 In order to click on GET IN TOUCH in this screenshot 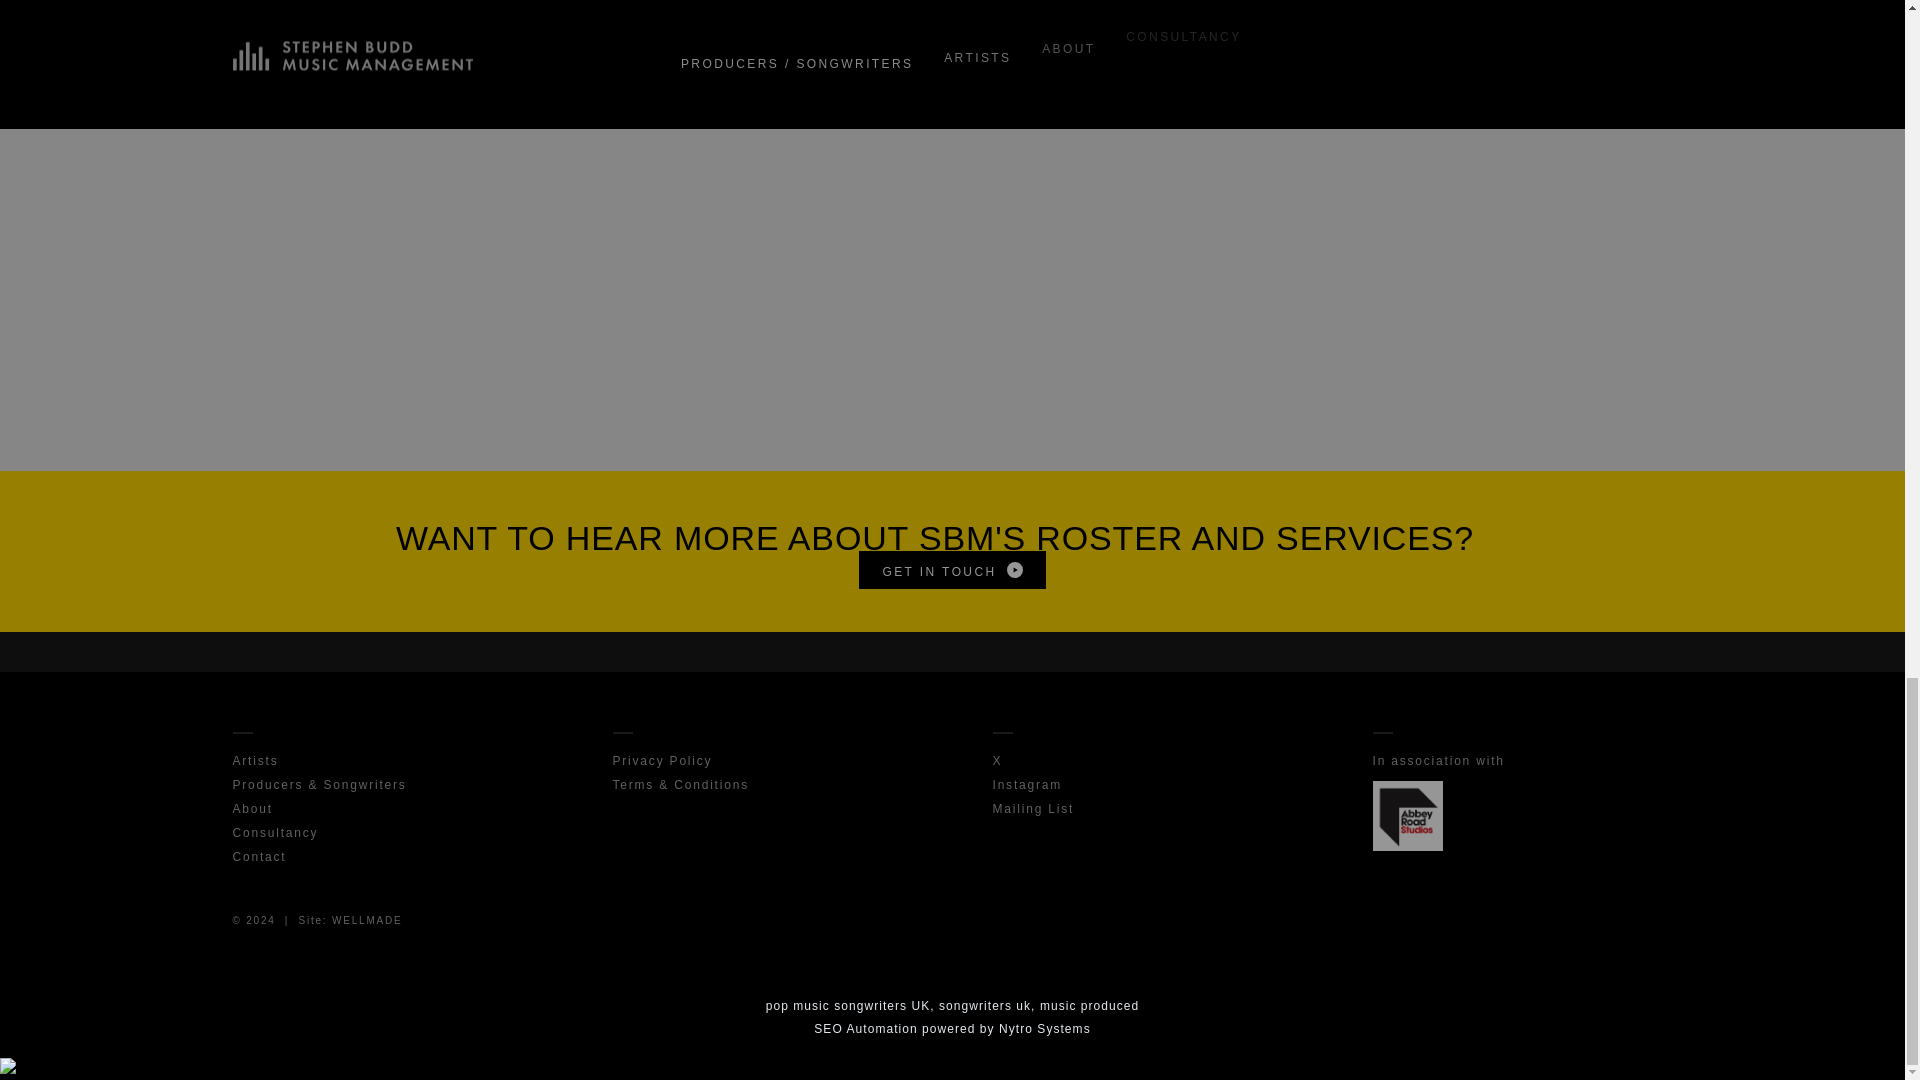, I will do `click(951, 569)`.